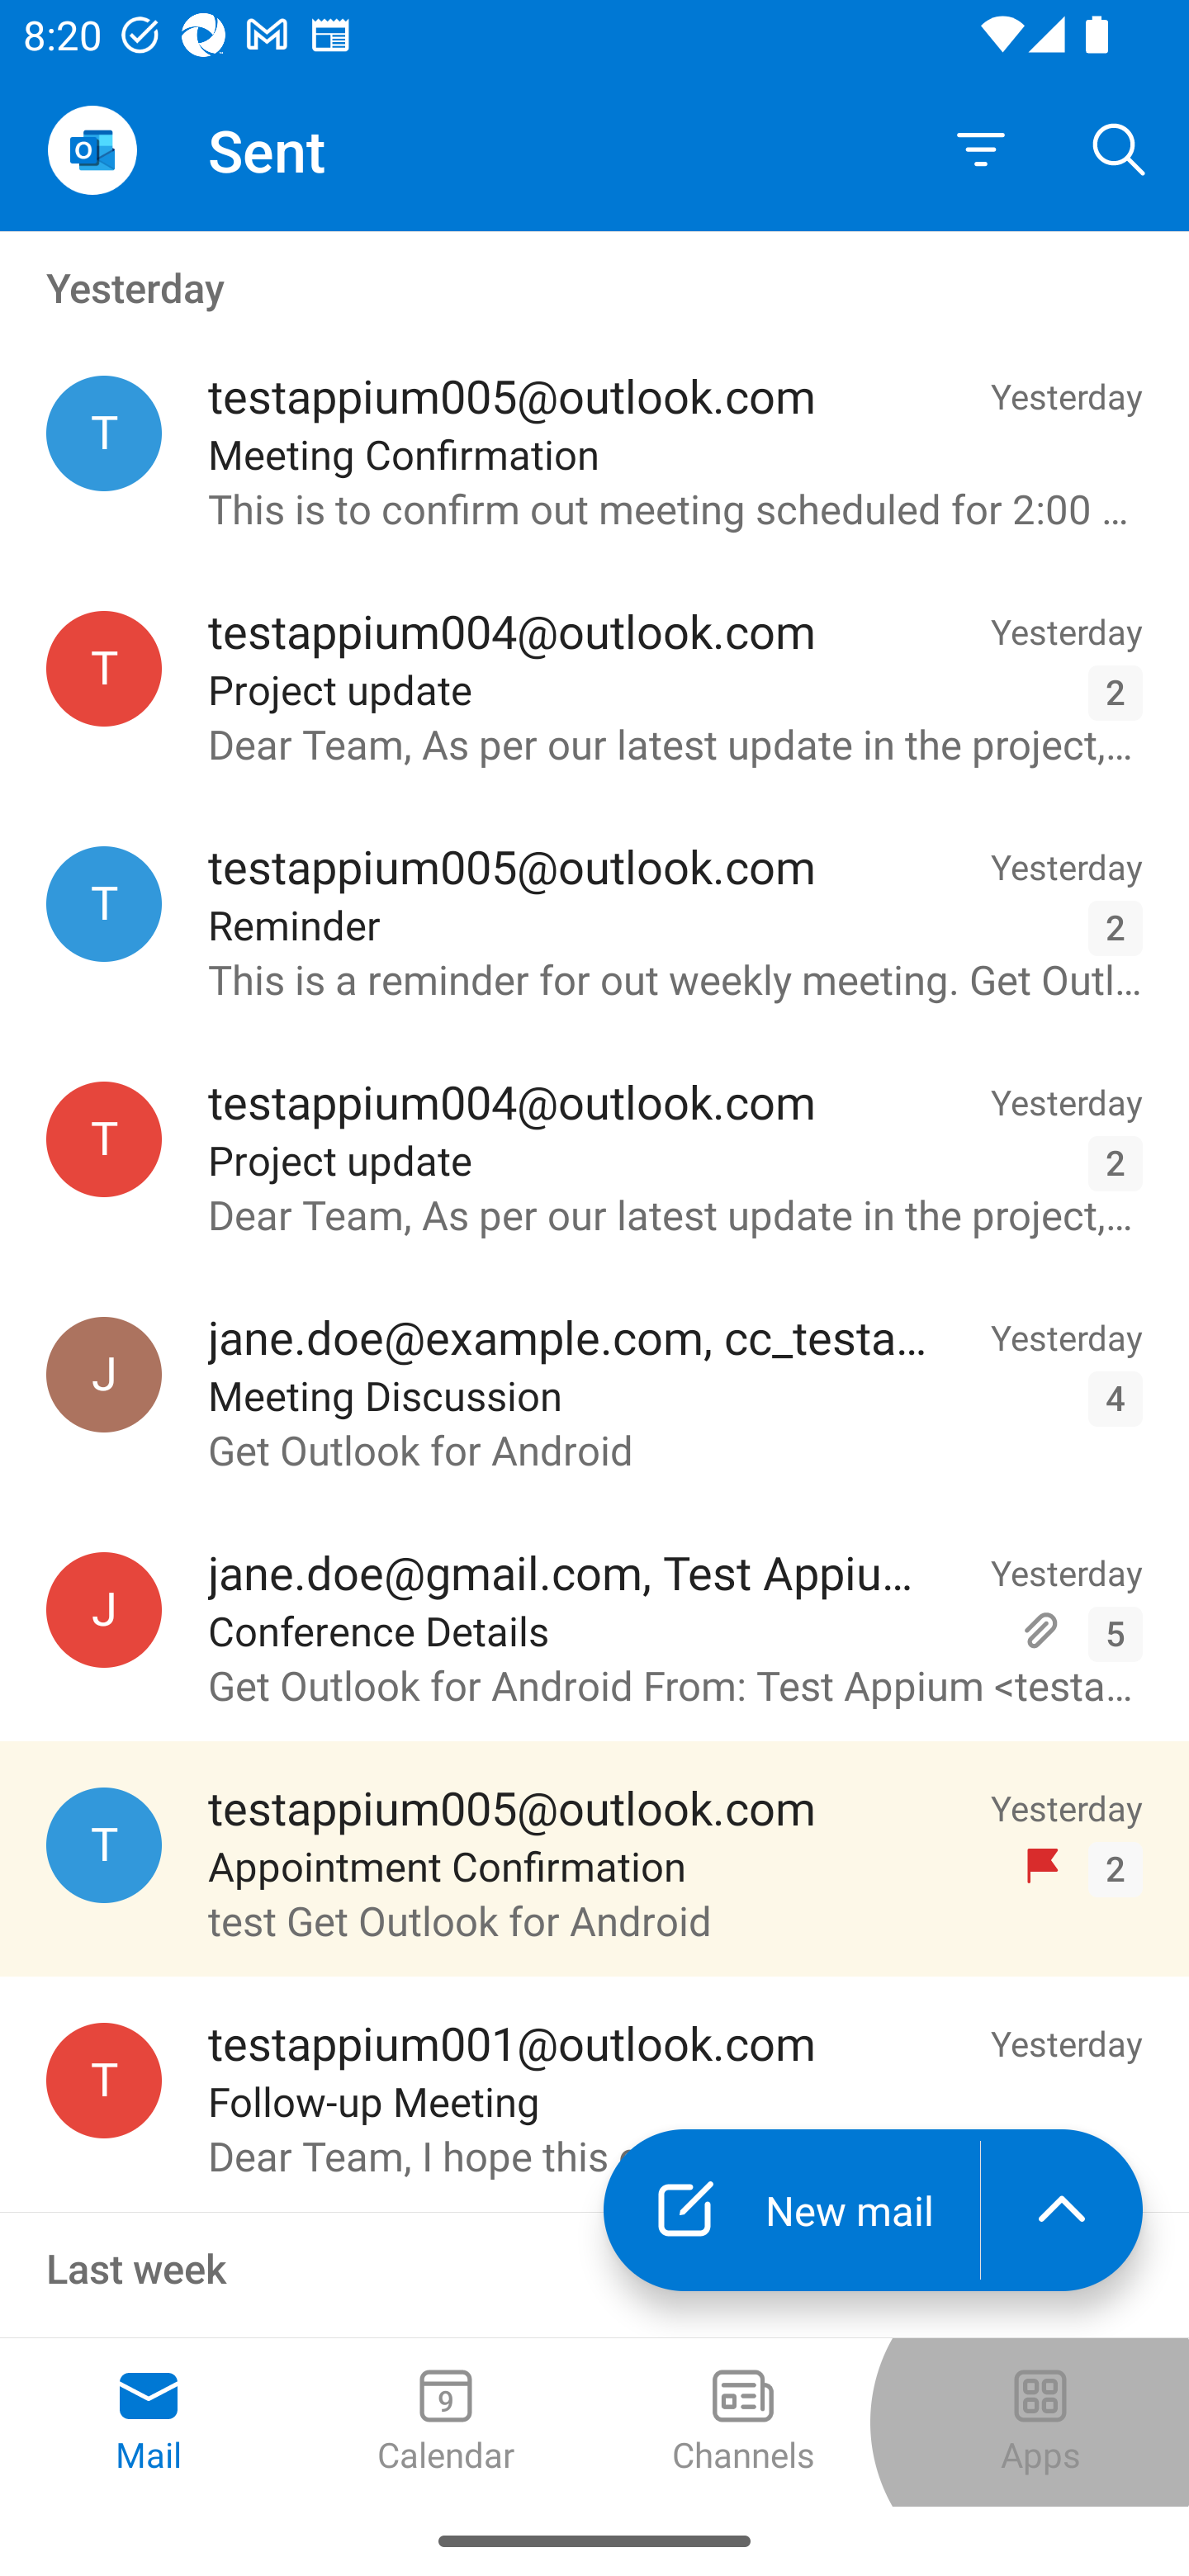 The width and height of the screenshot is (1189, 2576). Describe the element at coordinates (92, 150) in the screenshot. I see `Open Navigation Drawer` at that location.